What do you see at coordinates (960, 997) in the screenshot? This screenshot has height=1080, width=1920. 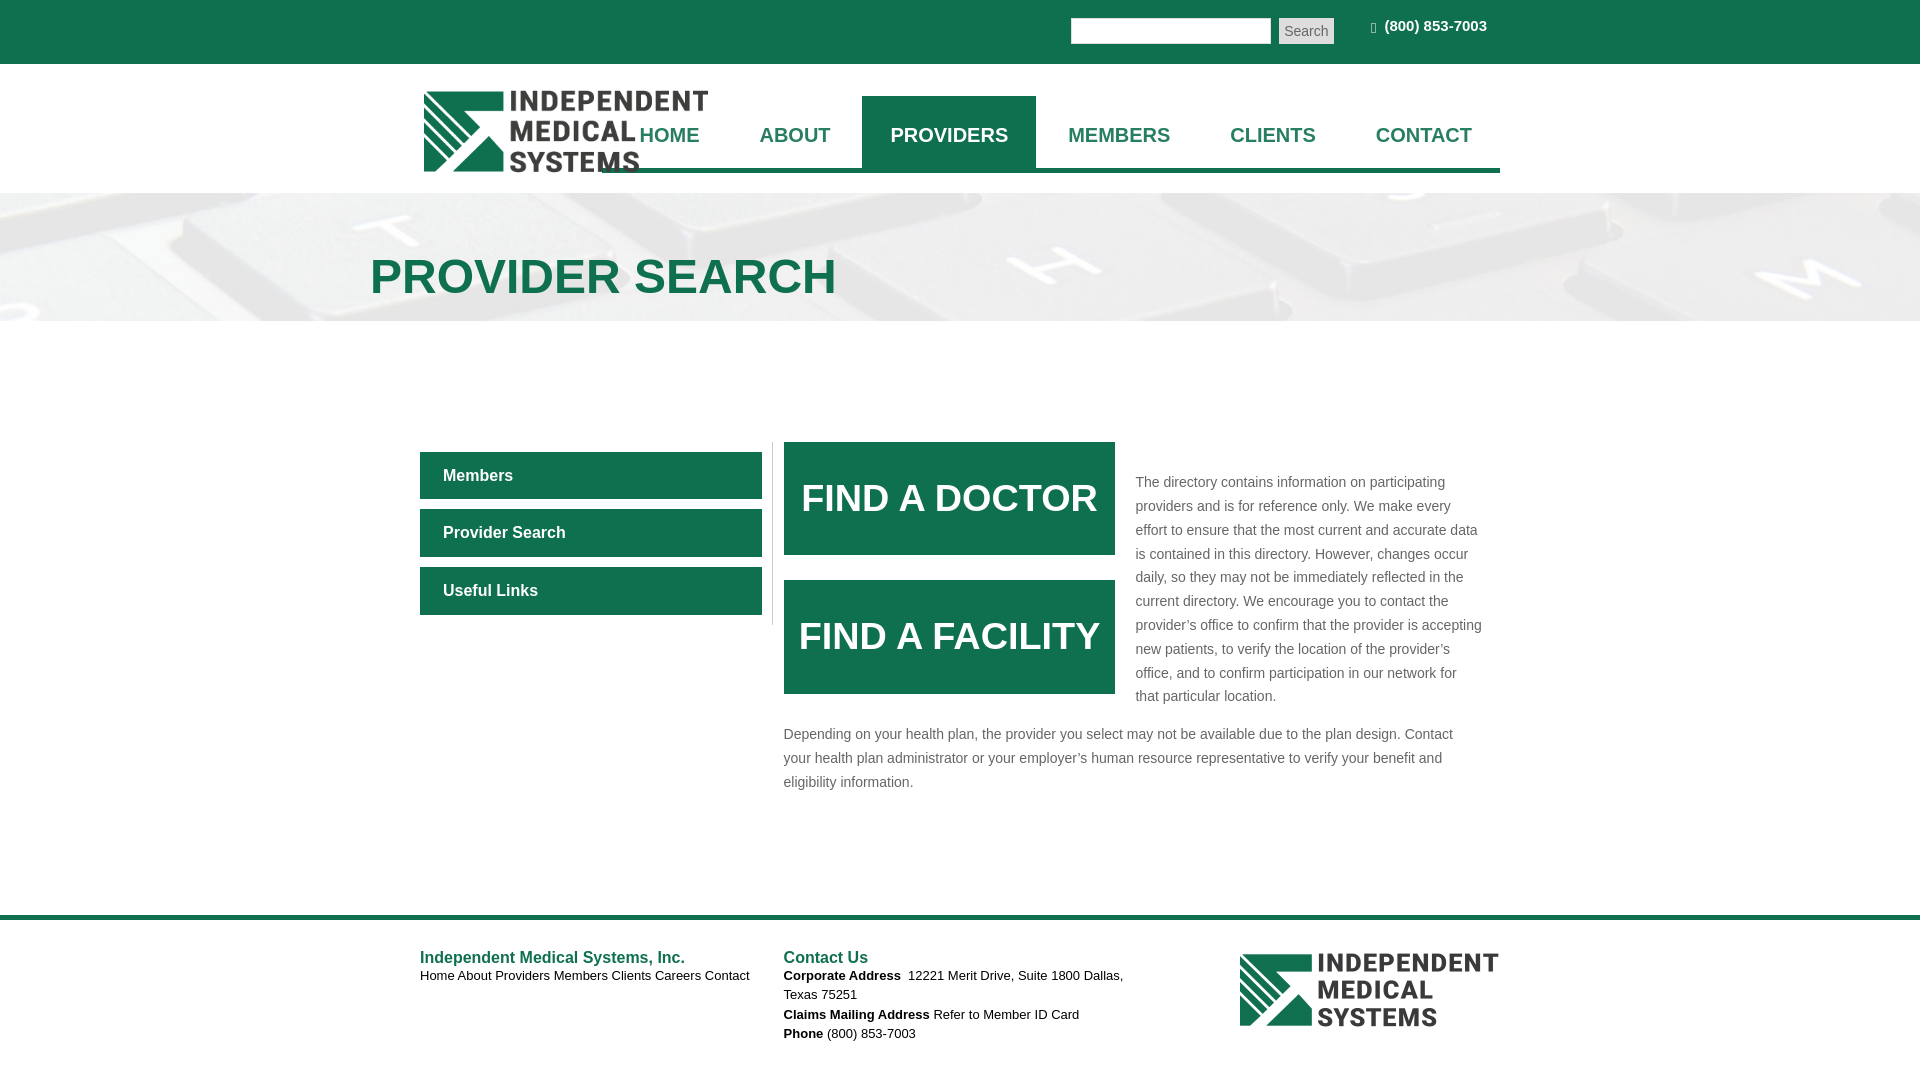 I see `Page 1` at bounding box center [960, 997].